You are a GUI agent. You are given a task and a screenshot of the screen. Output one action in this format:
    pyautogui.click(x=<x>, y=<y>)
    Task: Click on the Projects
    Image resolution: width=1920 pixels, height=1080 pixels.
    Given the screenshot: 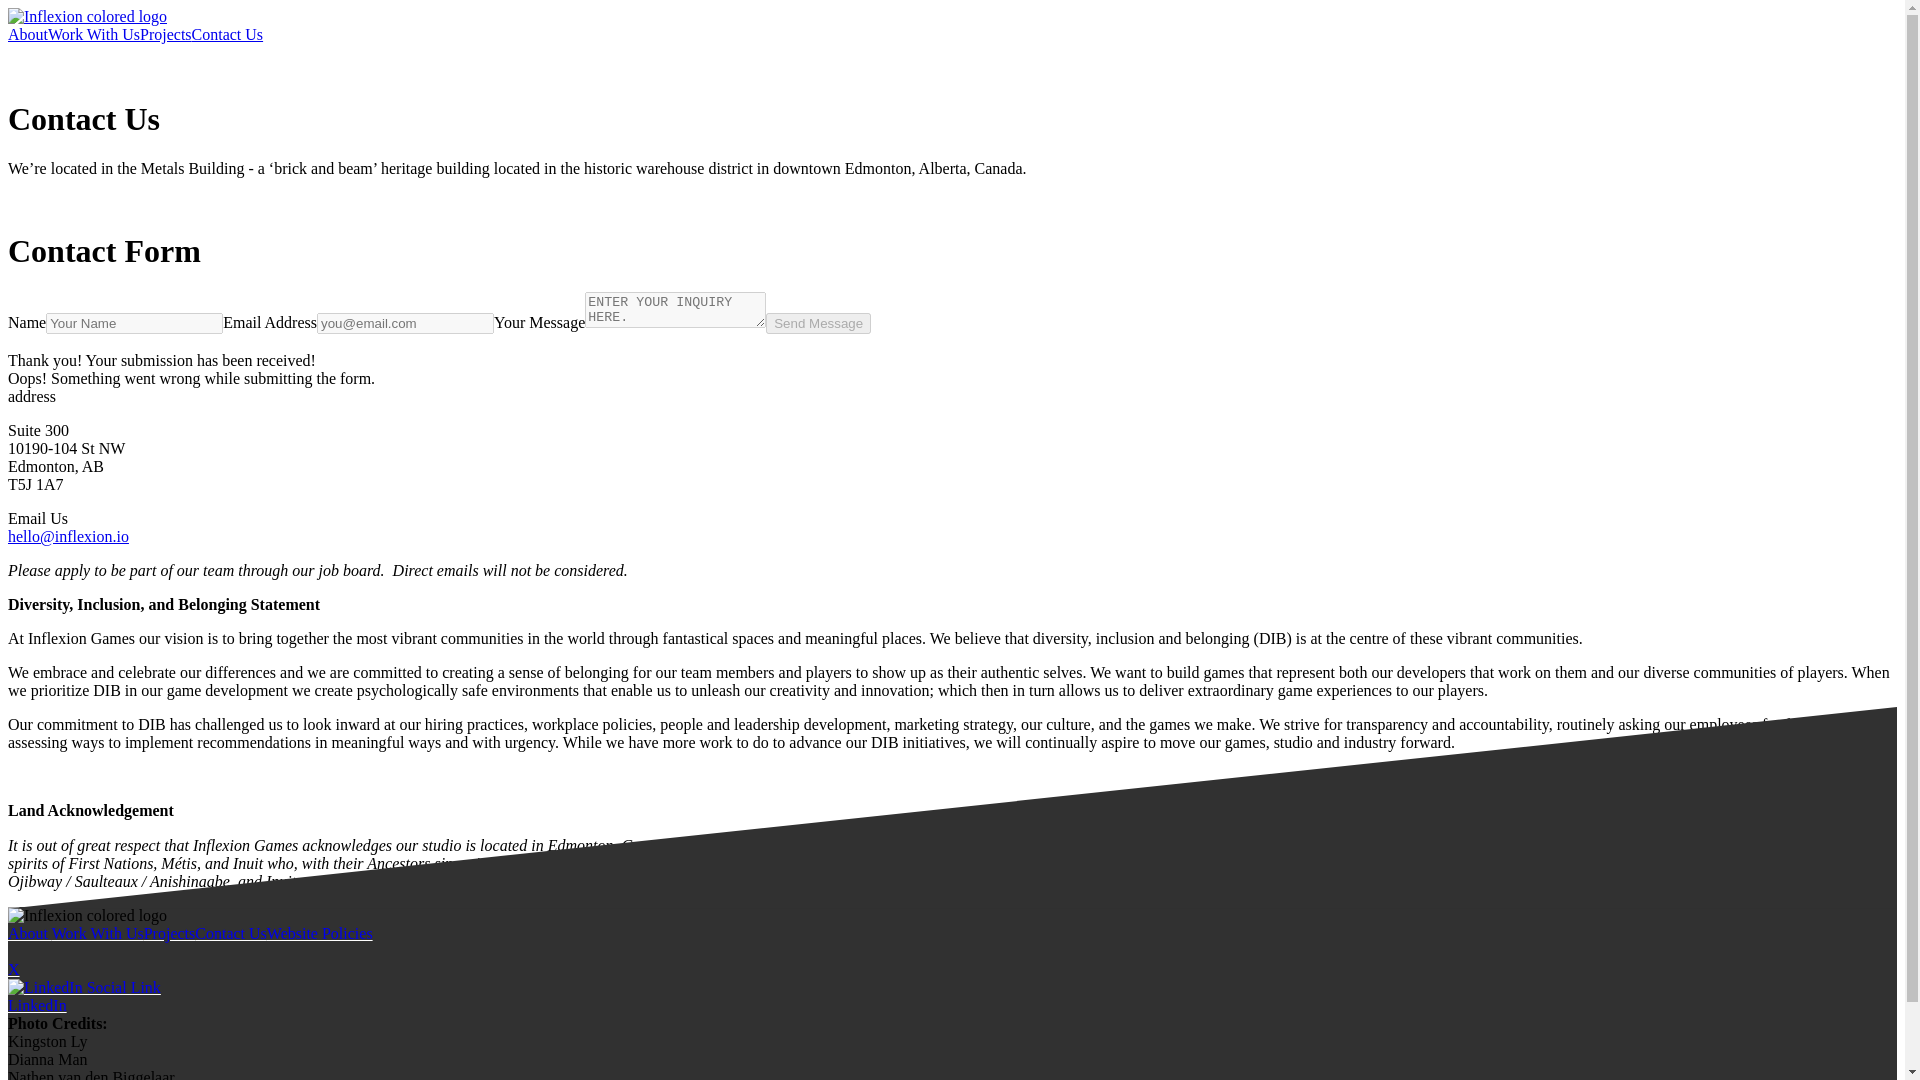 What is the action you would take?
    pyautogui.click(x=166, y=34)
    